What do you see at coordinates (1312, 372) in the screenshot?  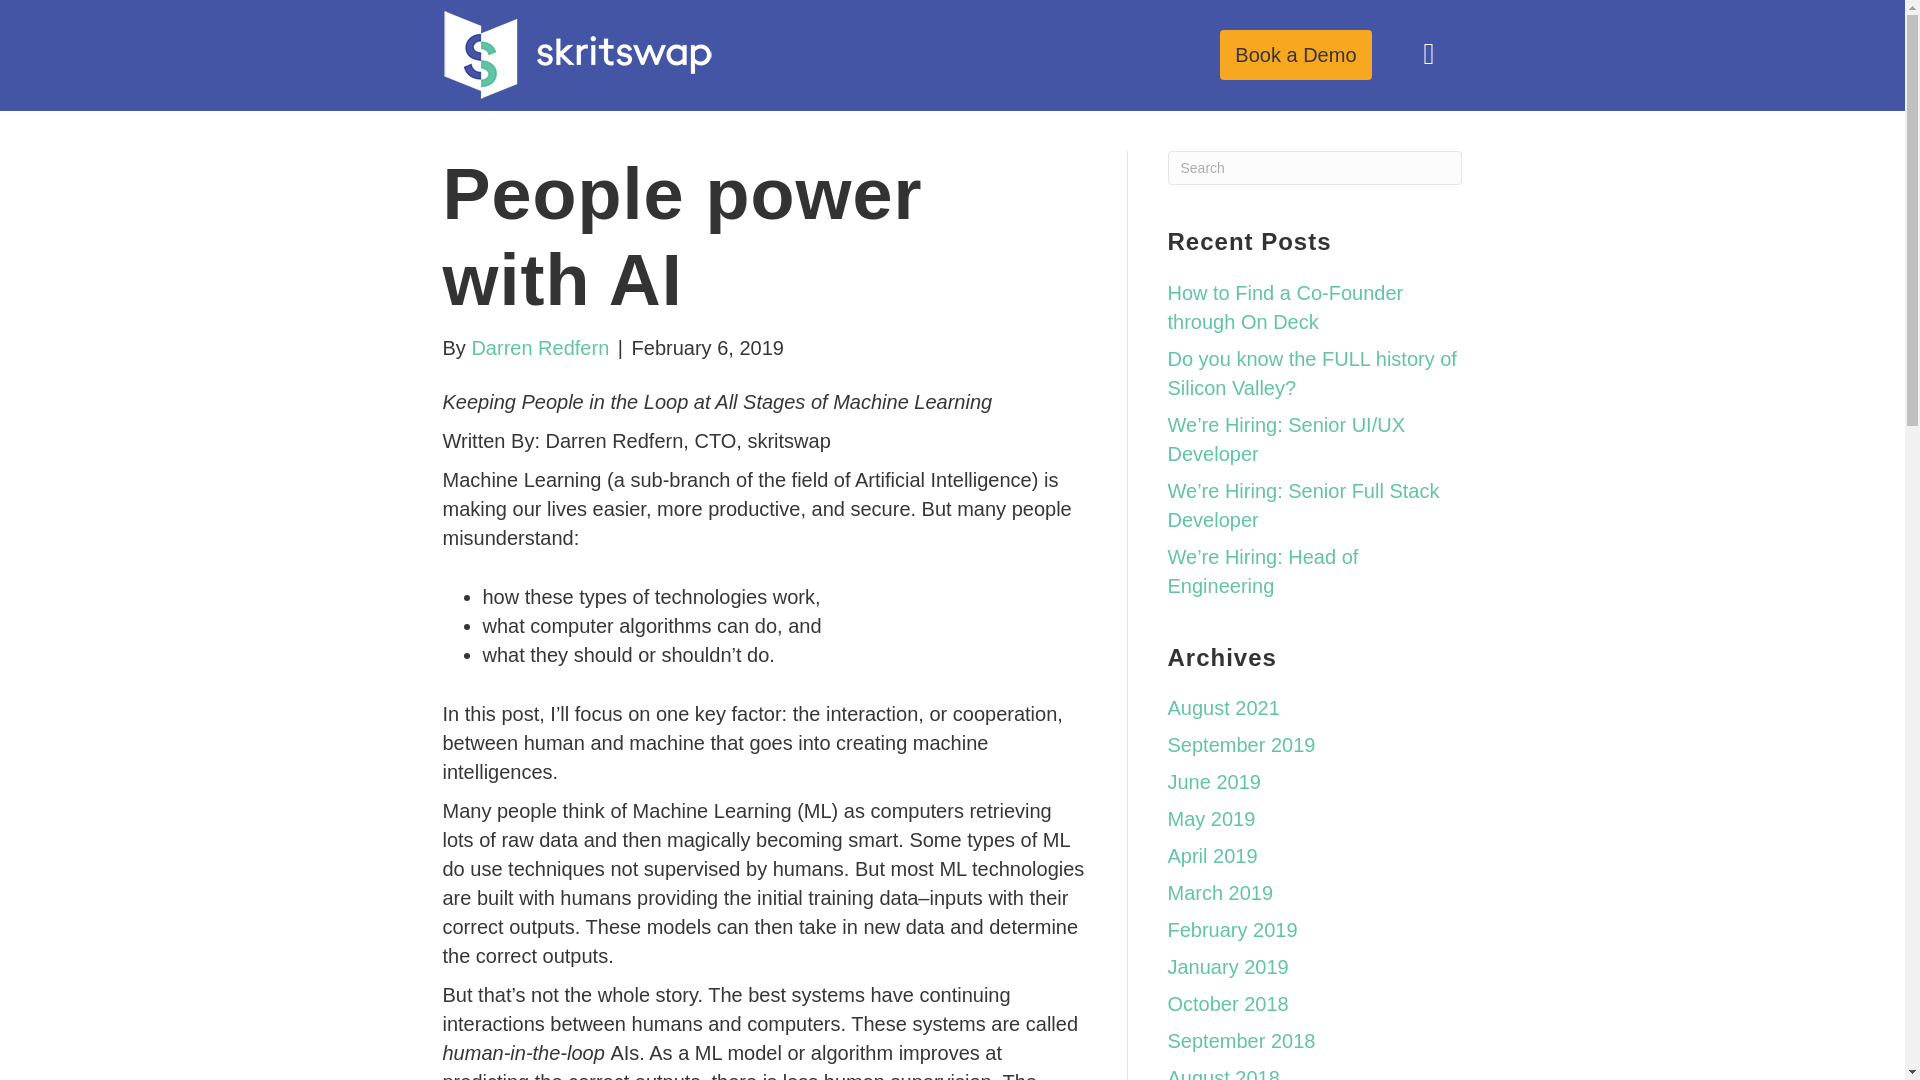 I see `Do you know the FULL history of Silicon Valley?` at bounding box center [1312, 372].